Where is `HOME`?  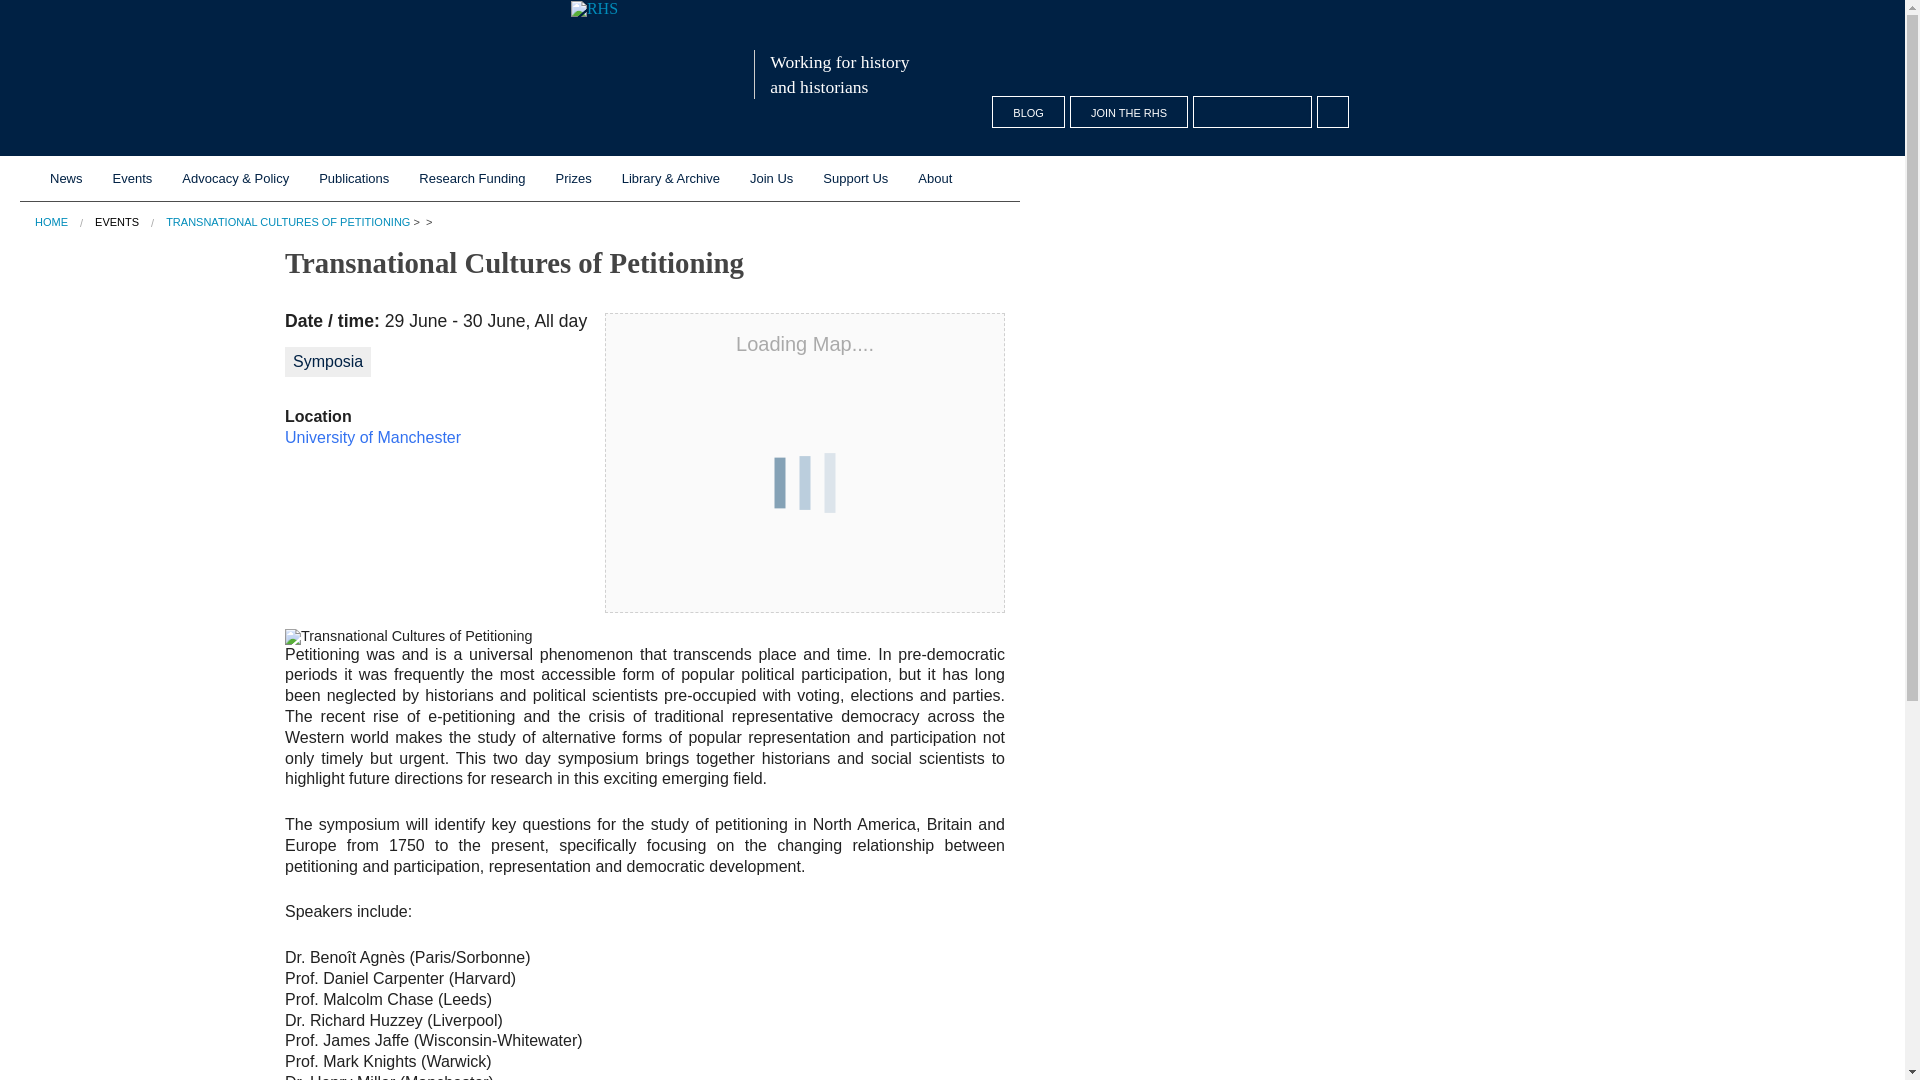 HOME is located at coordinates (50, 222).